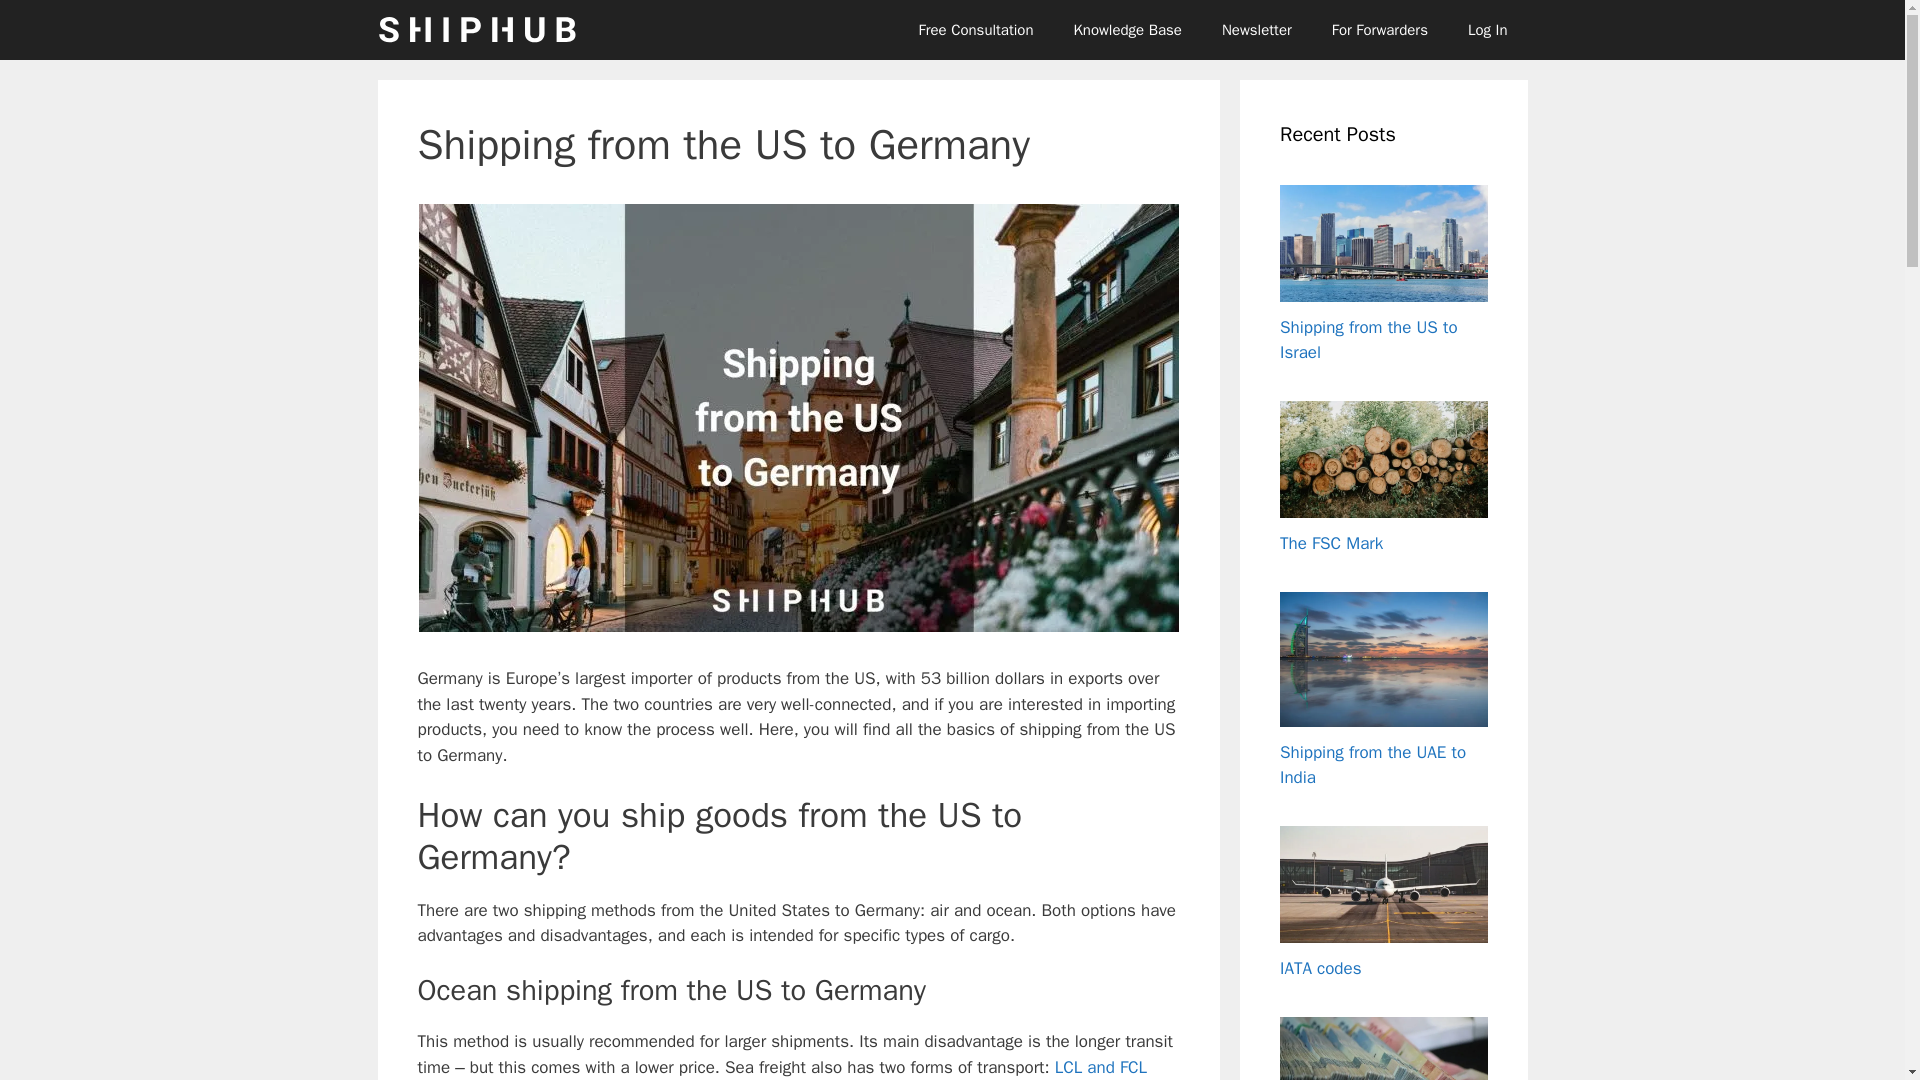  I want to click on Newsletter, so click(1256, 30).